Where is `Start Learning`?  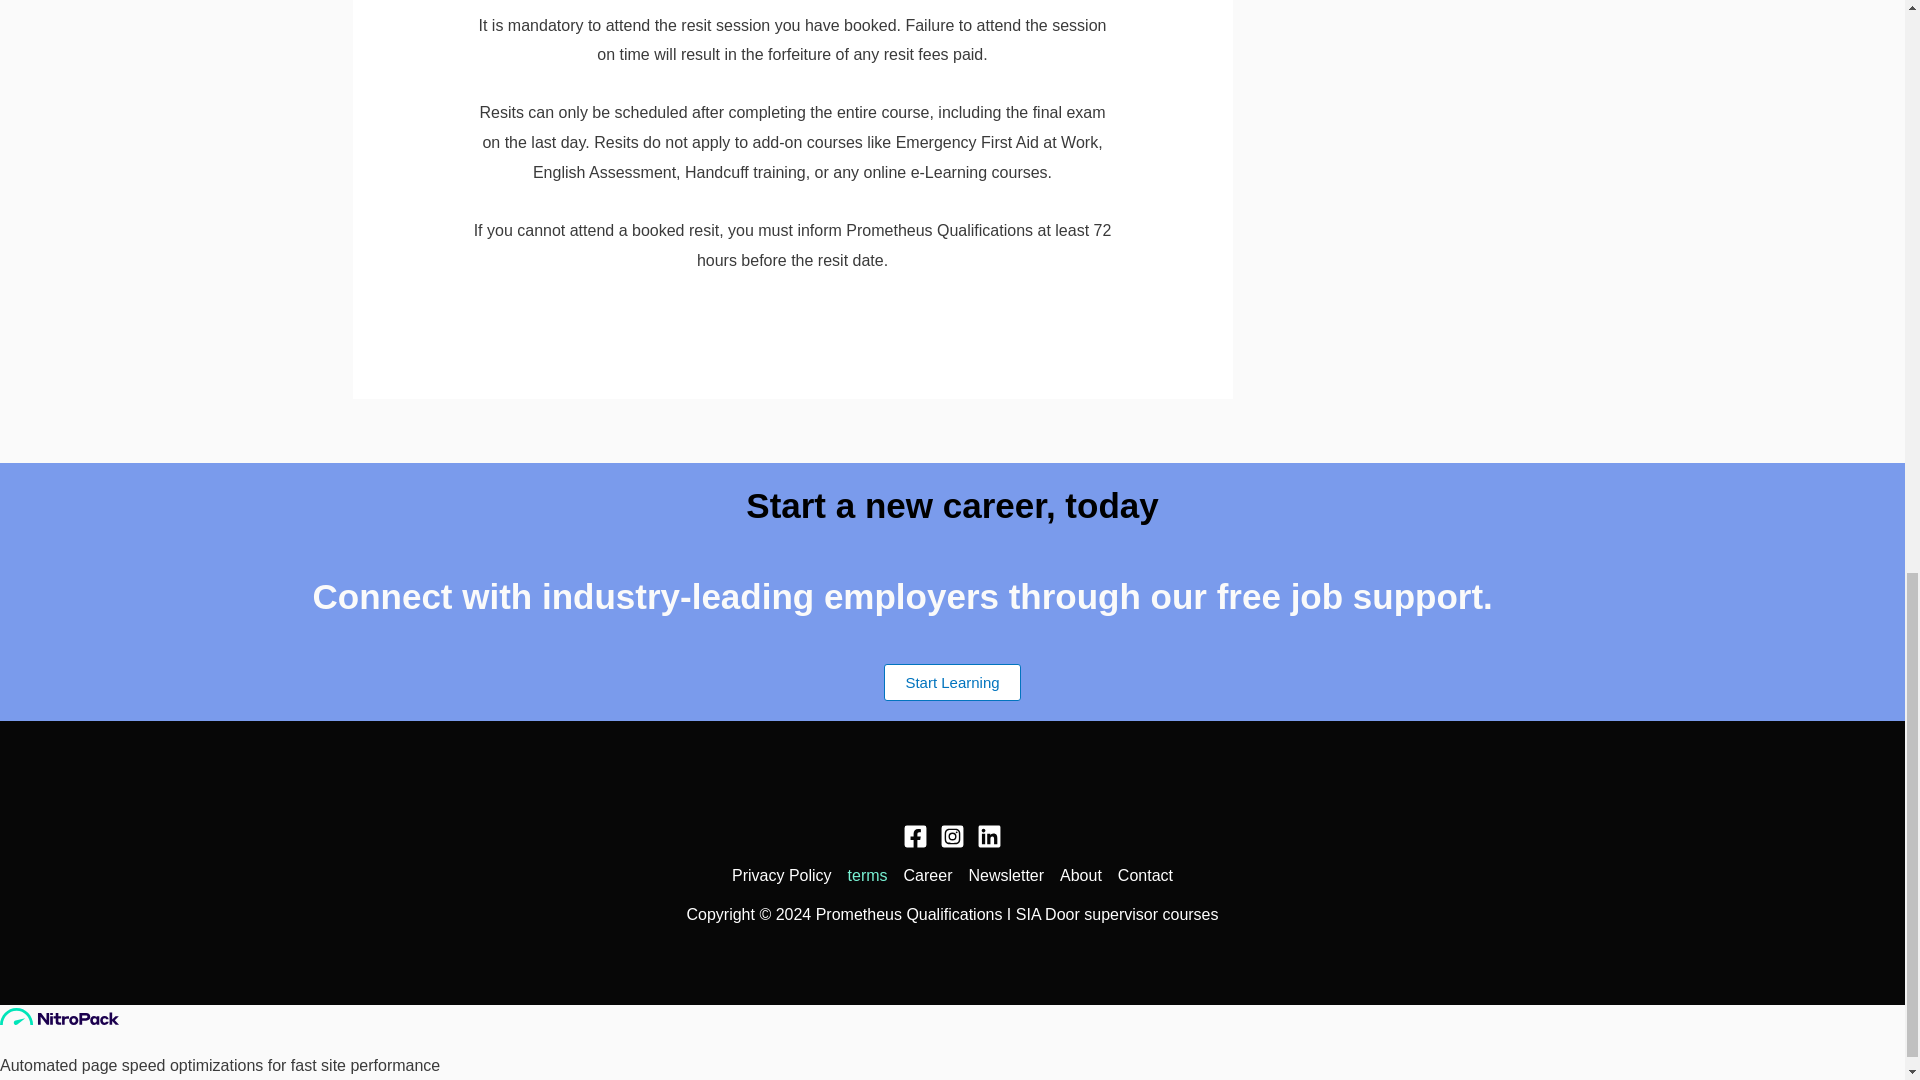 Start Learning is located at coordinates (951, 682).